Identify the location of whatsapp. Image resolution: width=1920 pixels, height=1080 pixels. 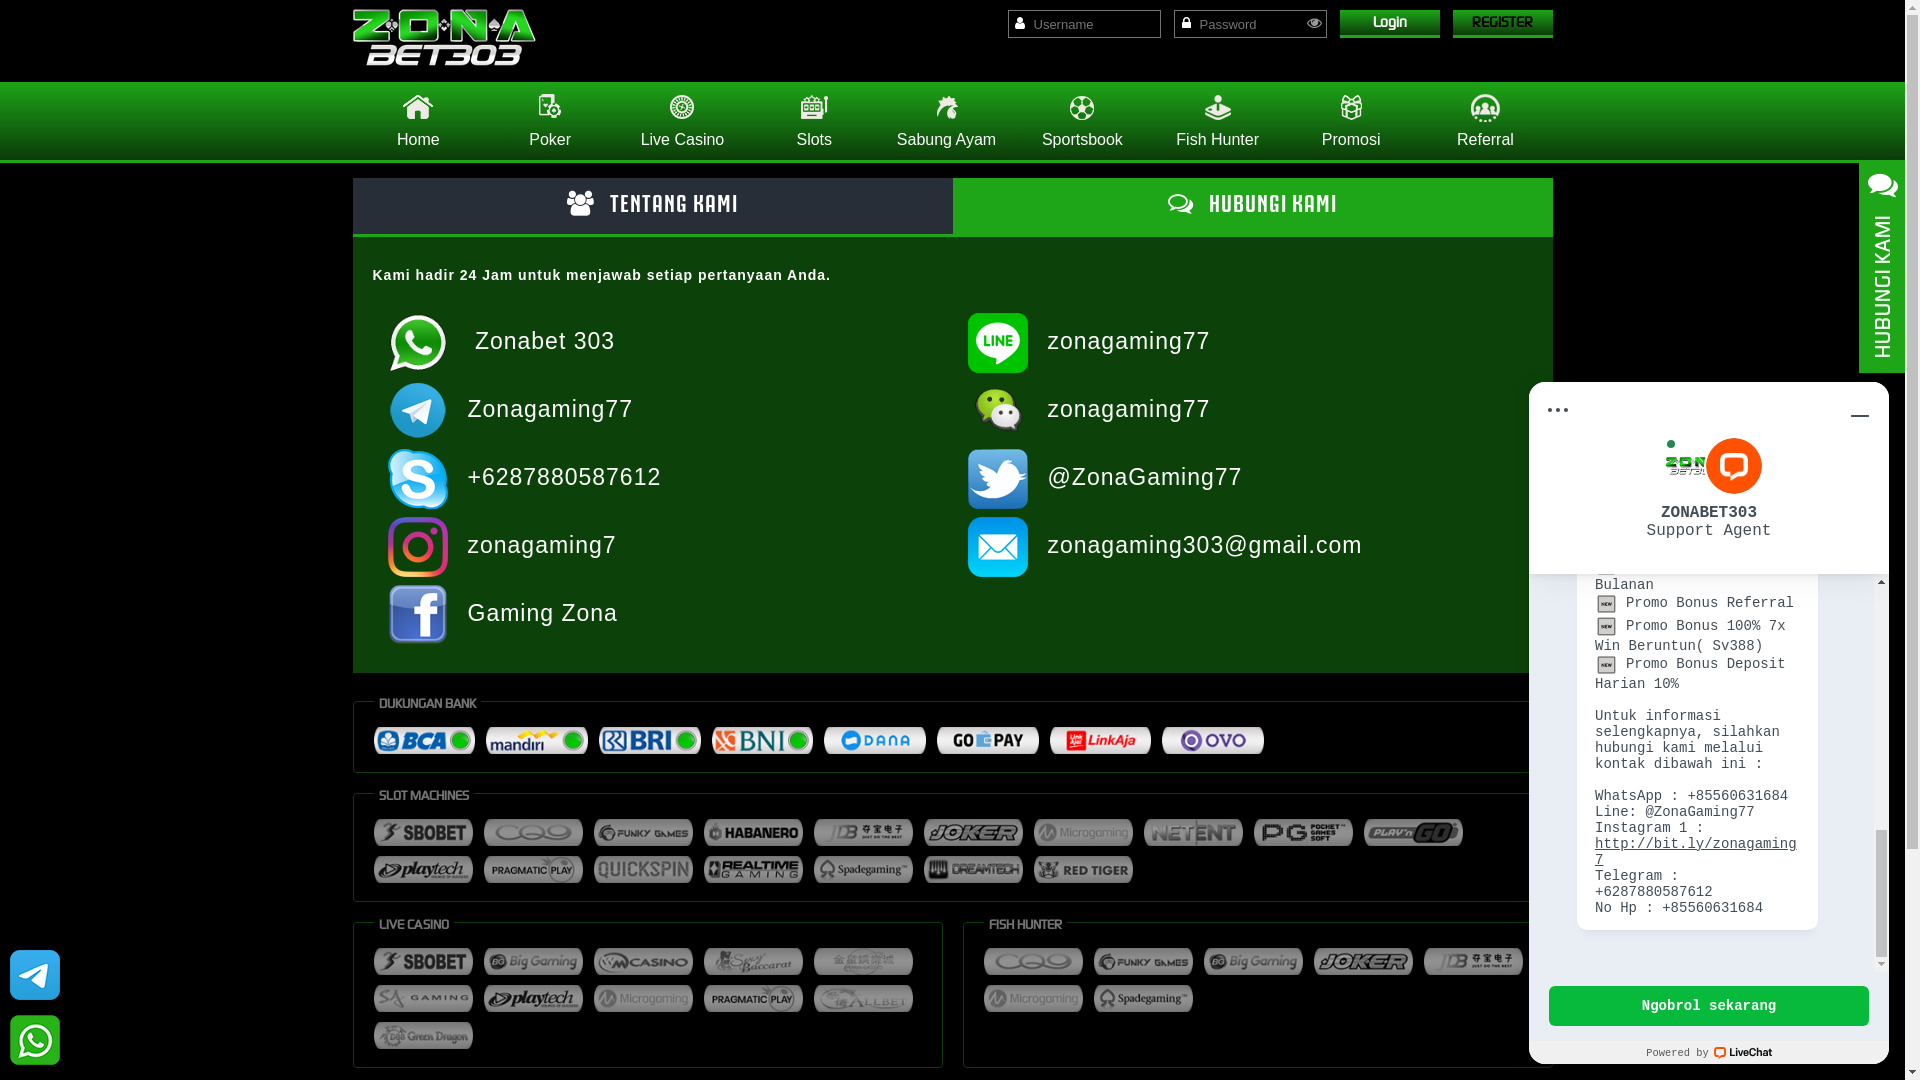
(35, 1040).